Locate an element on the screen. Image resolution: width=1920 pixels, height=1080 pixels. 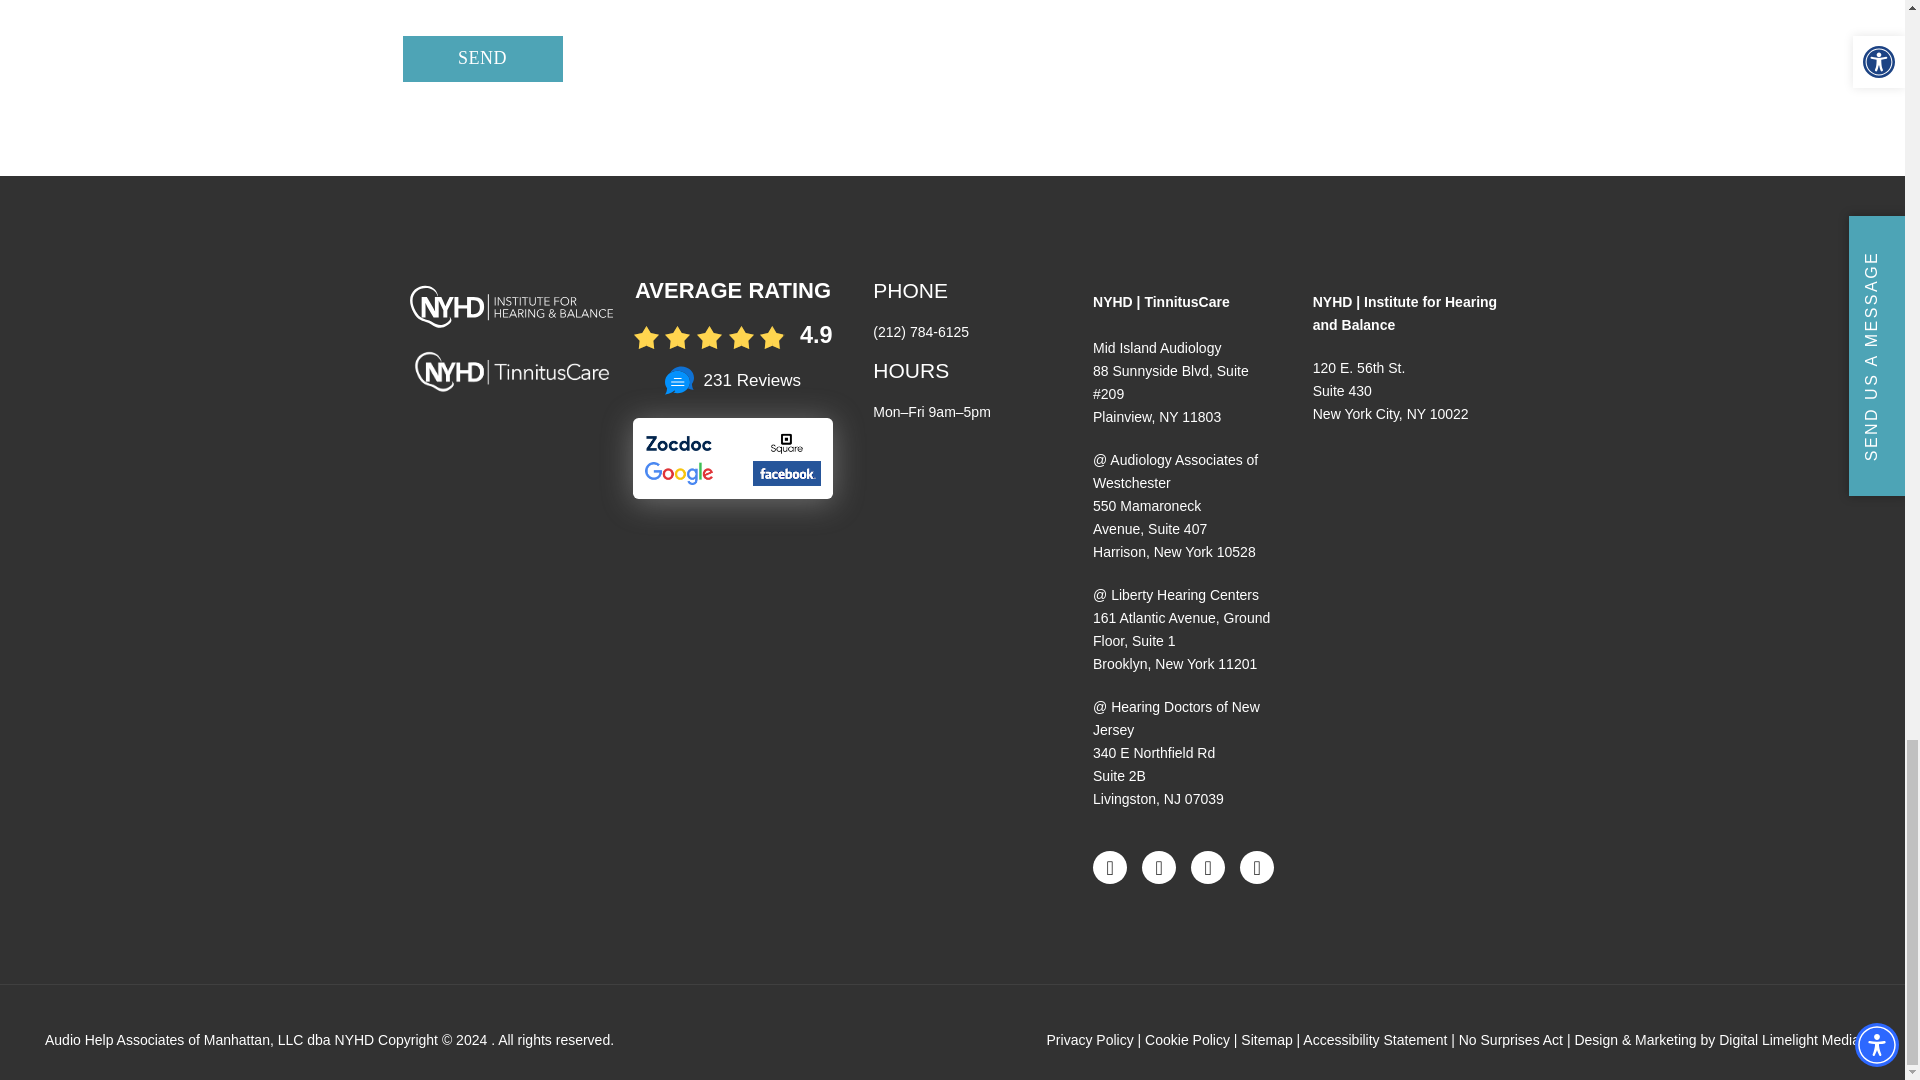
Cookie Policy  is located at coordinates (1187, 1040).